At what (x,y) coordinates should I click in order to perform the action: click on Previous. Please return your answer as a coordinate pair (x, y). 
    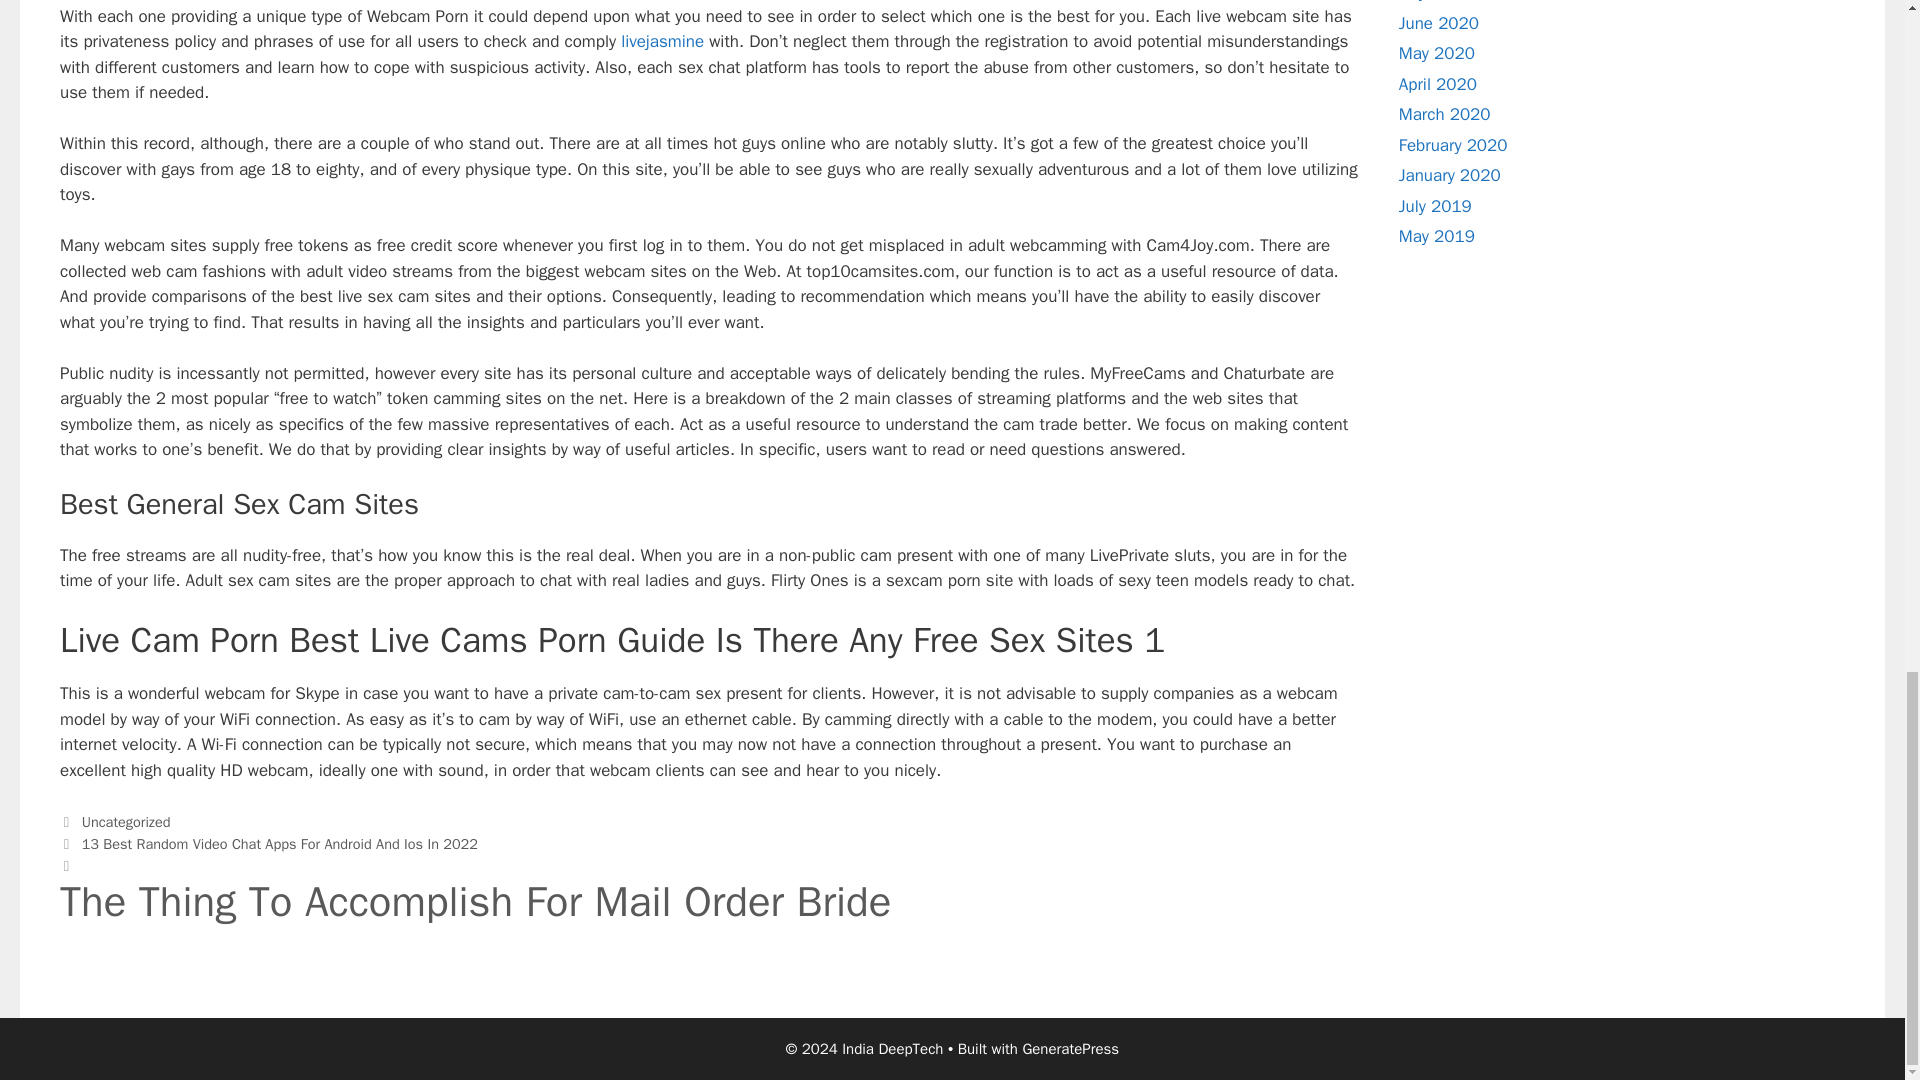
    Looking at the image, I should click on (268, 844).